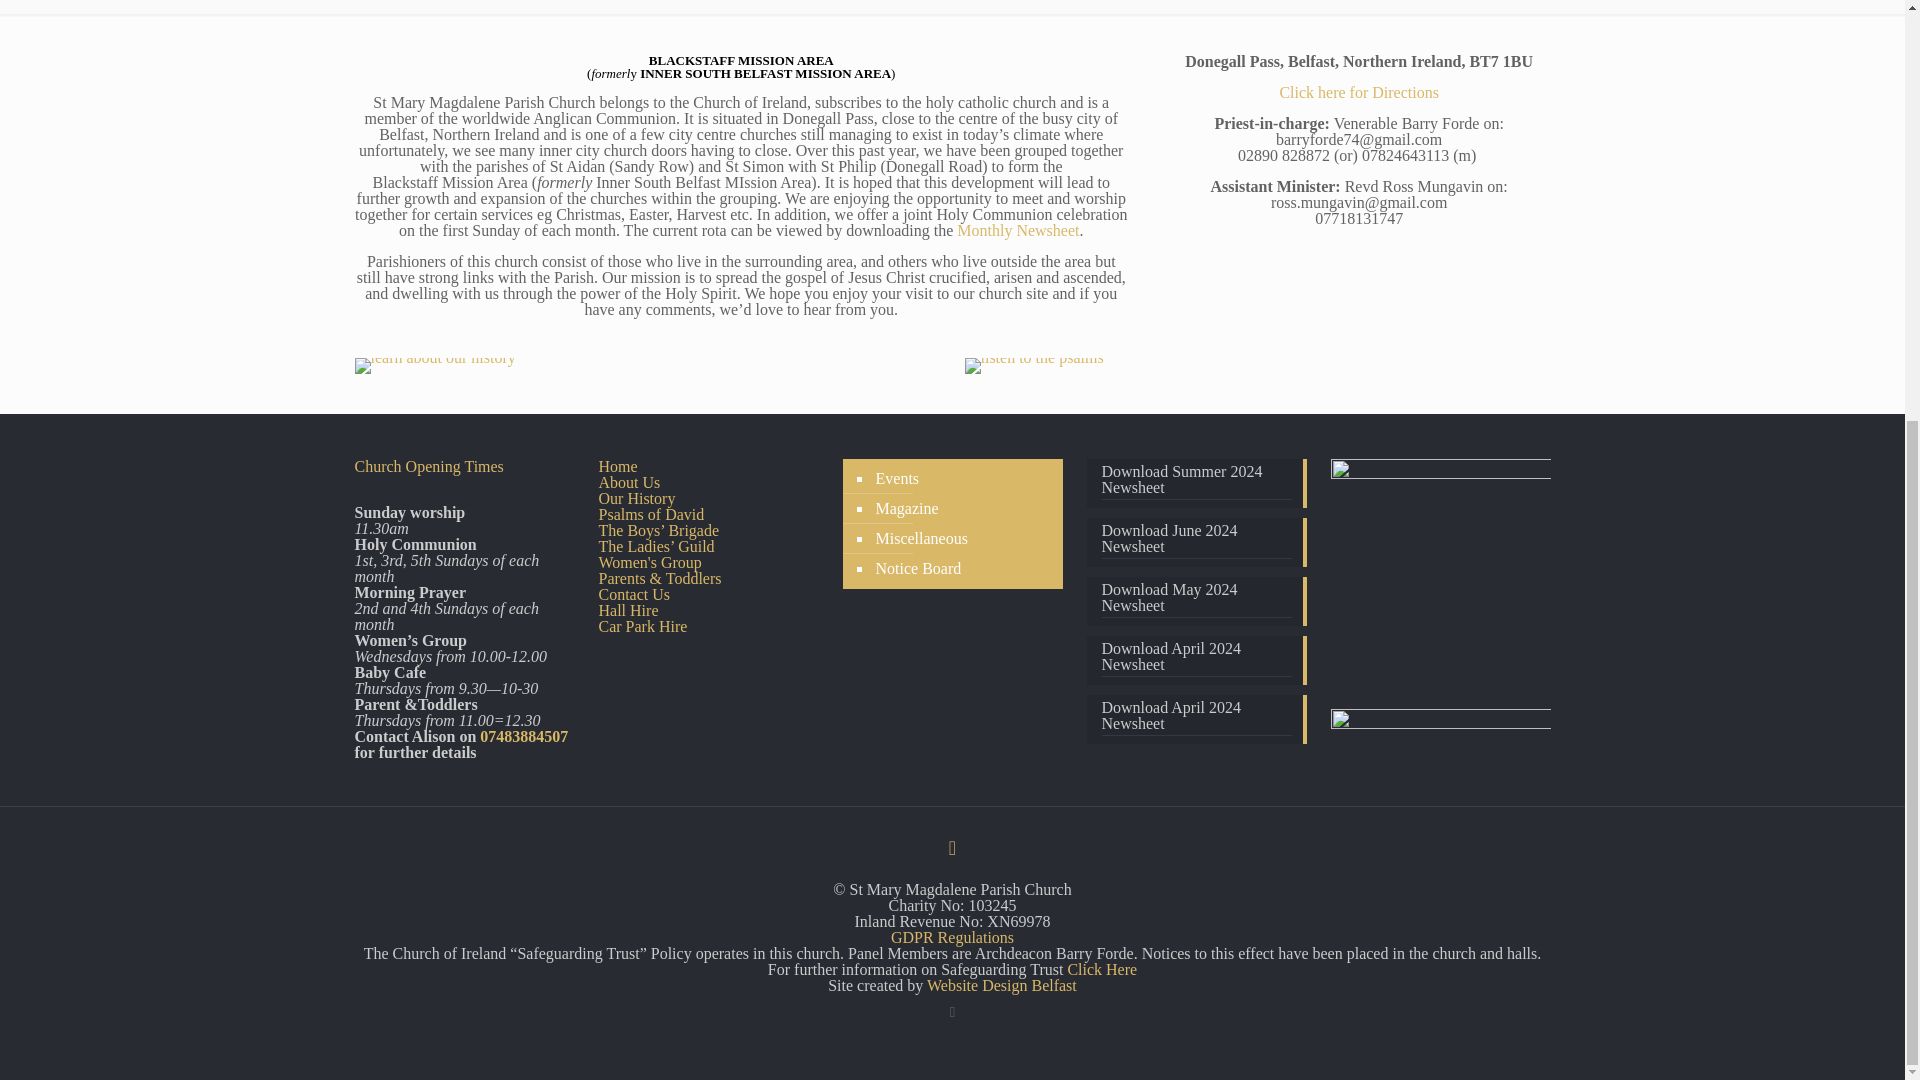 Image resolution: width=1920 pixels, height=1080 pixels. I want to click on Contact Us, so click(634, 594).